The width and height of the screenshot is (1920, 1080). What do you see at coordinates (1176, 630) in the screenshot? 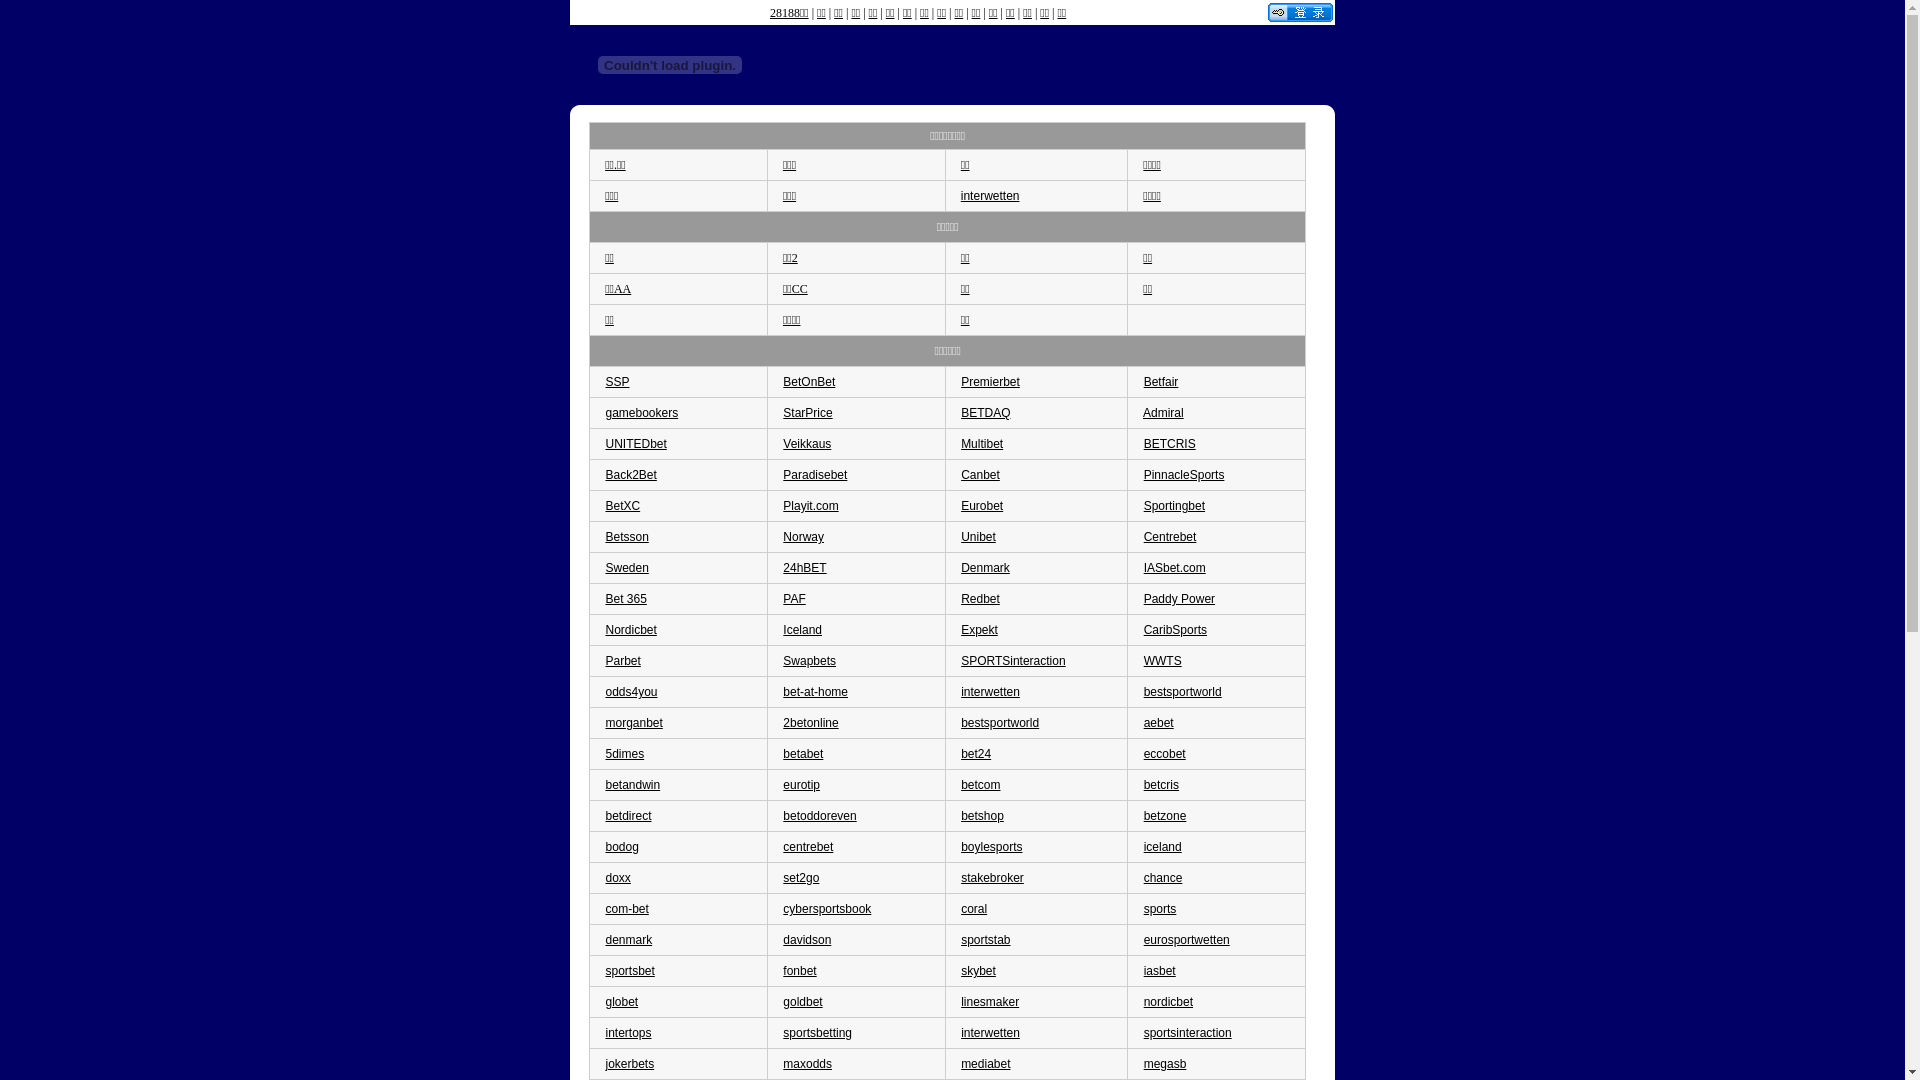
I see `CaribSports` at bounding box center [1176, 630].